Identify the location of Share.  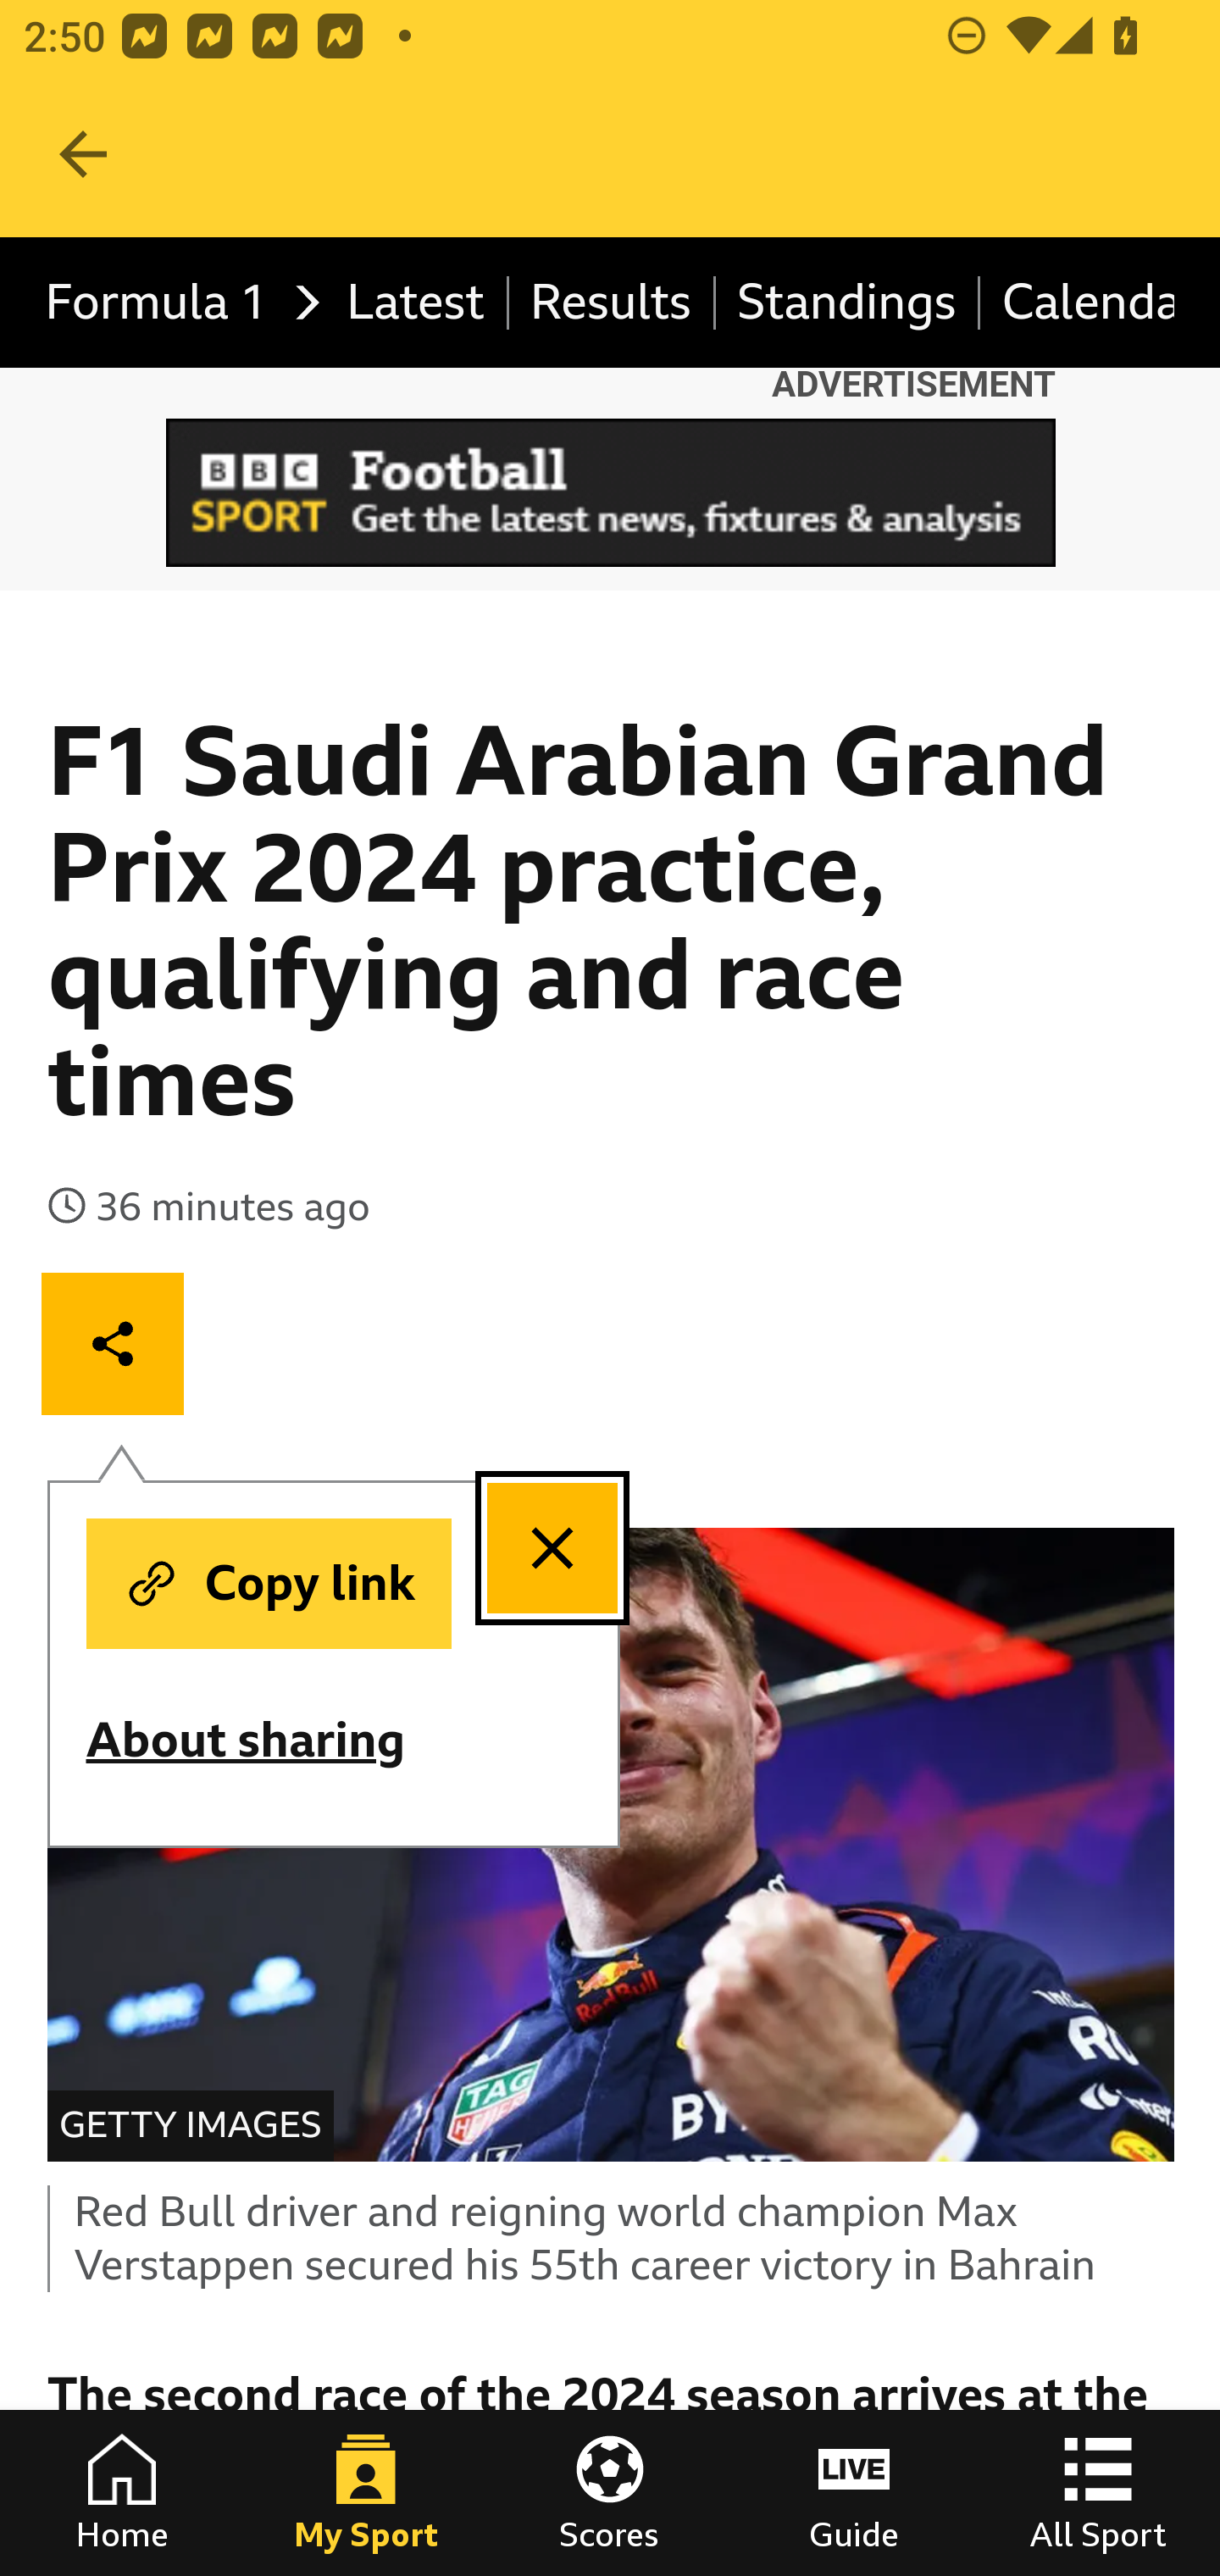
(114, 1342).